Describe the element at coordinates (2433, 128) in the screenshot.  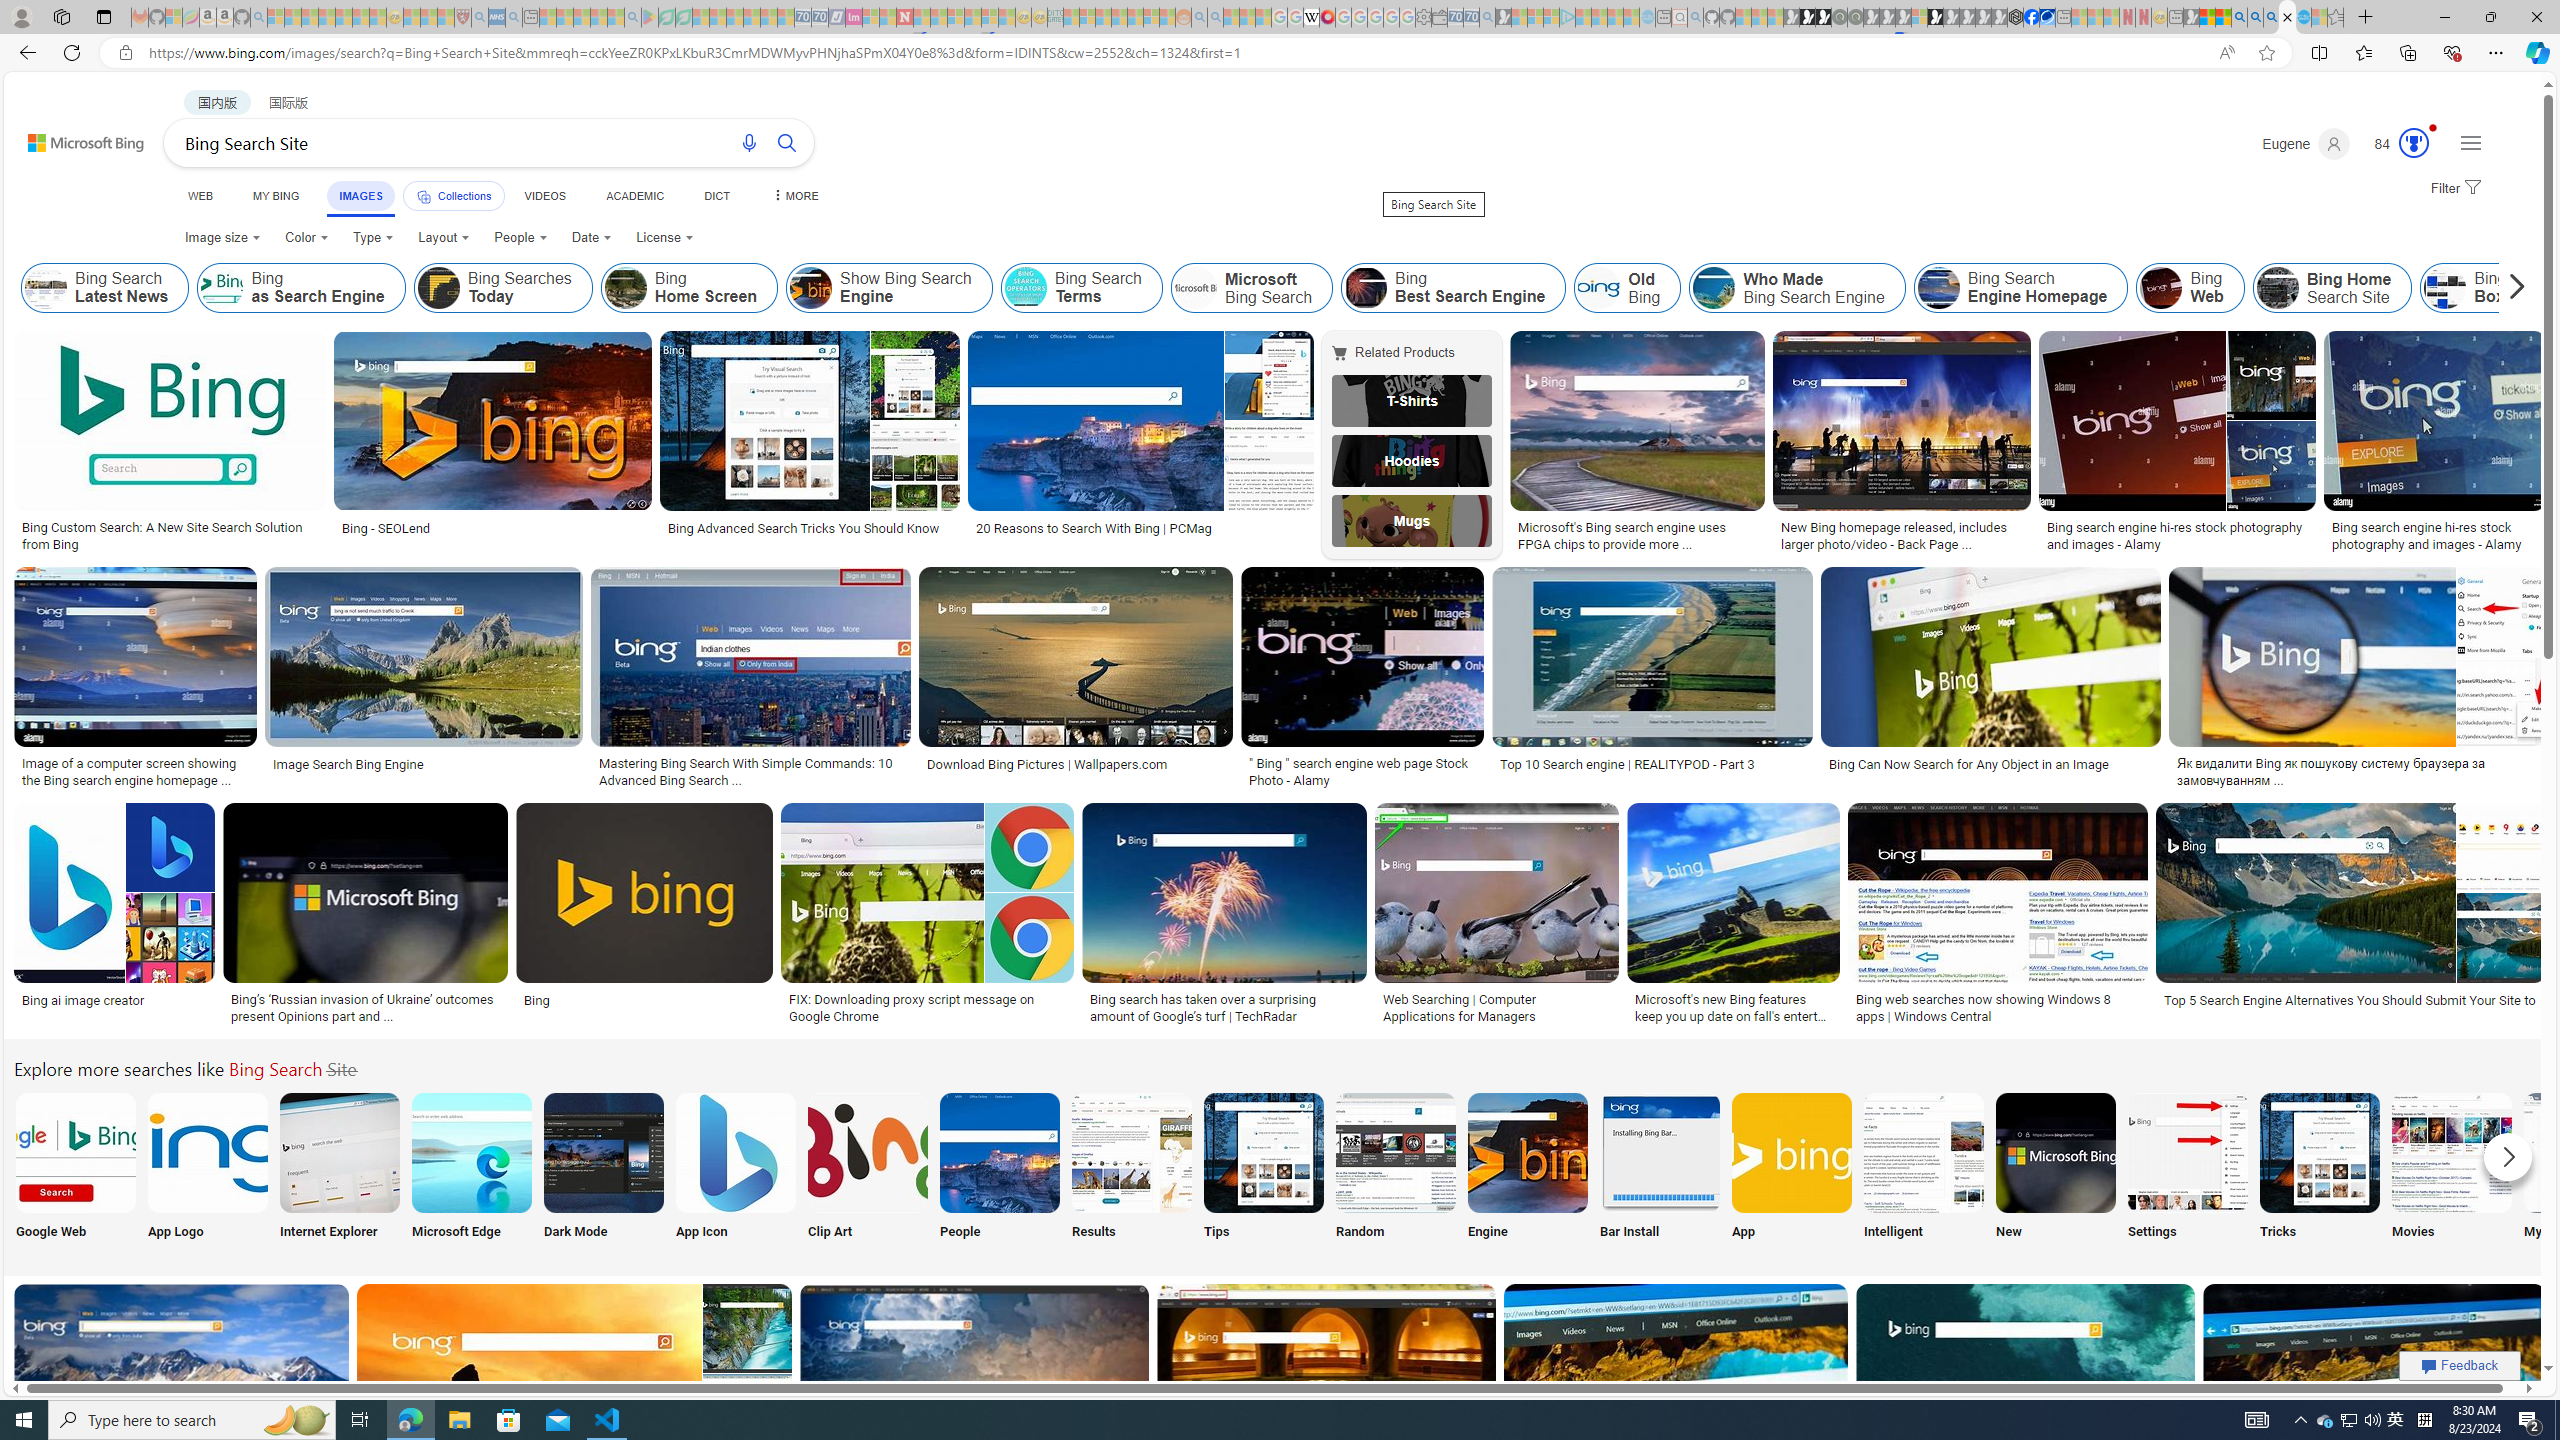
I see `Animation` at that location.